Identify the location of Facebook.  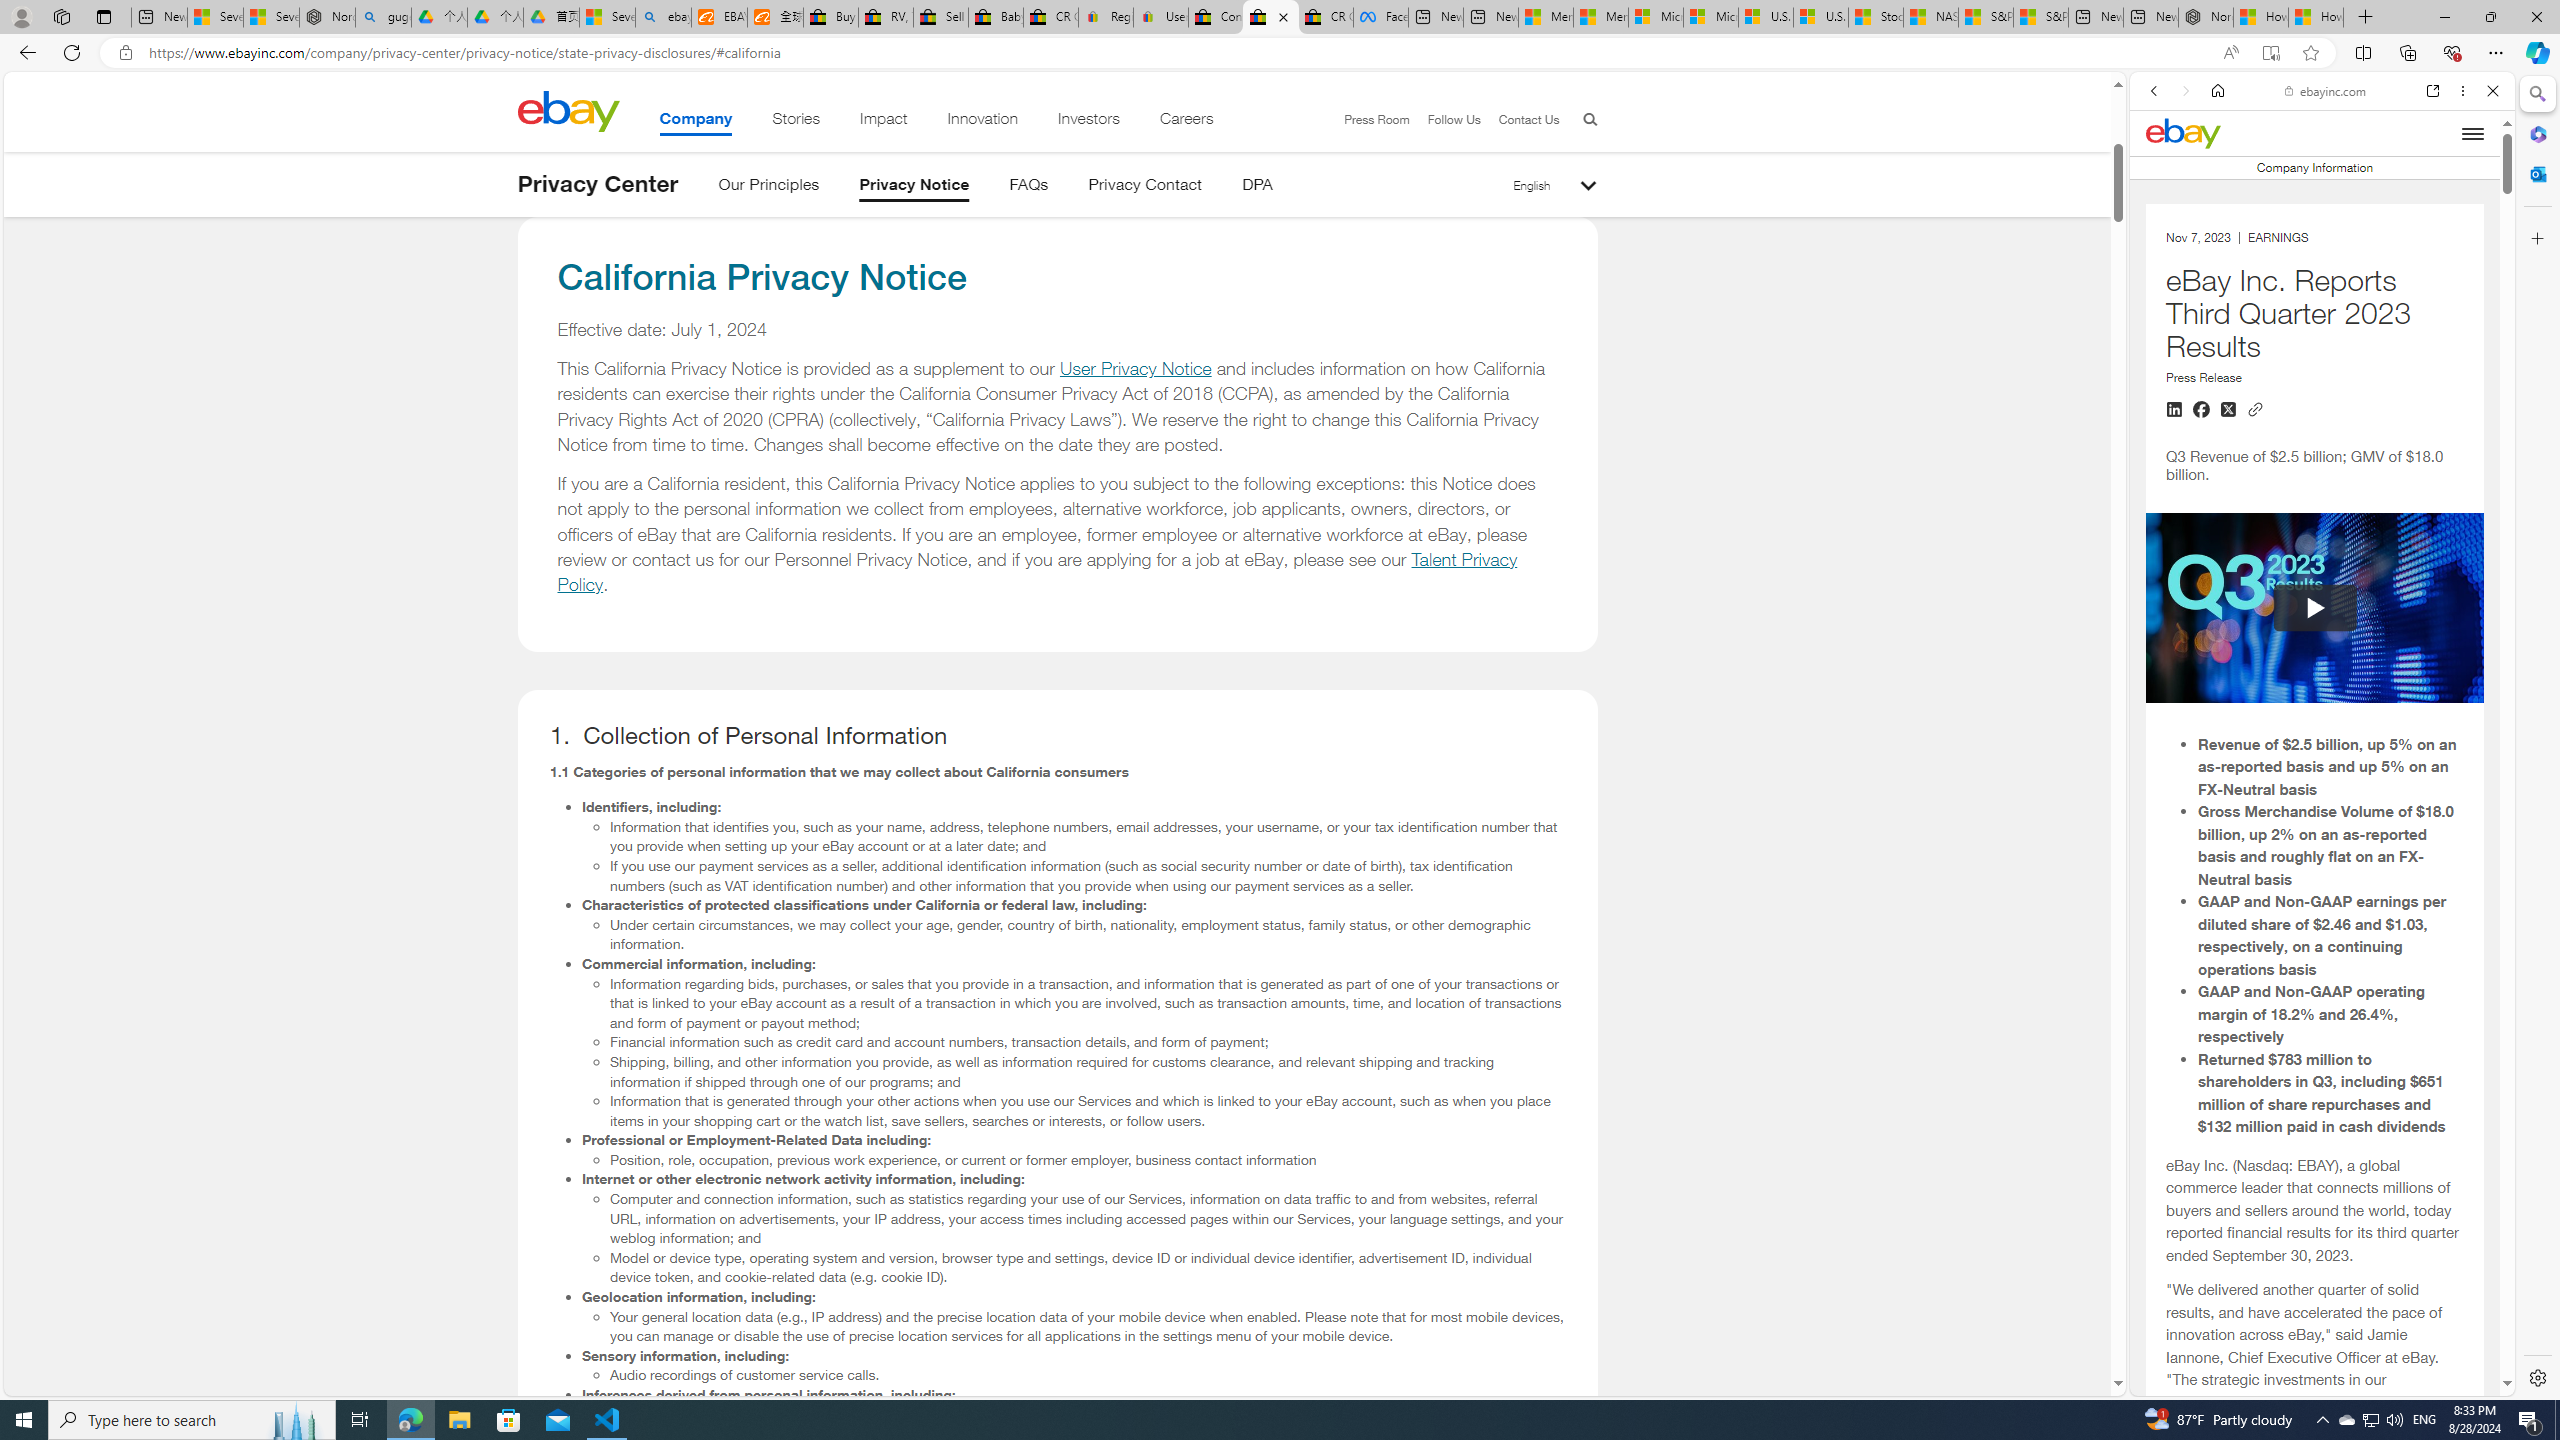
(1381, 17).